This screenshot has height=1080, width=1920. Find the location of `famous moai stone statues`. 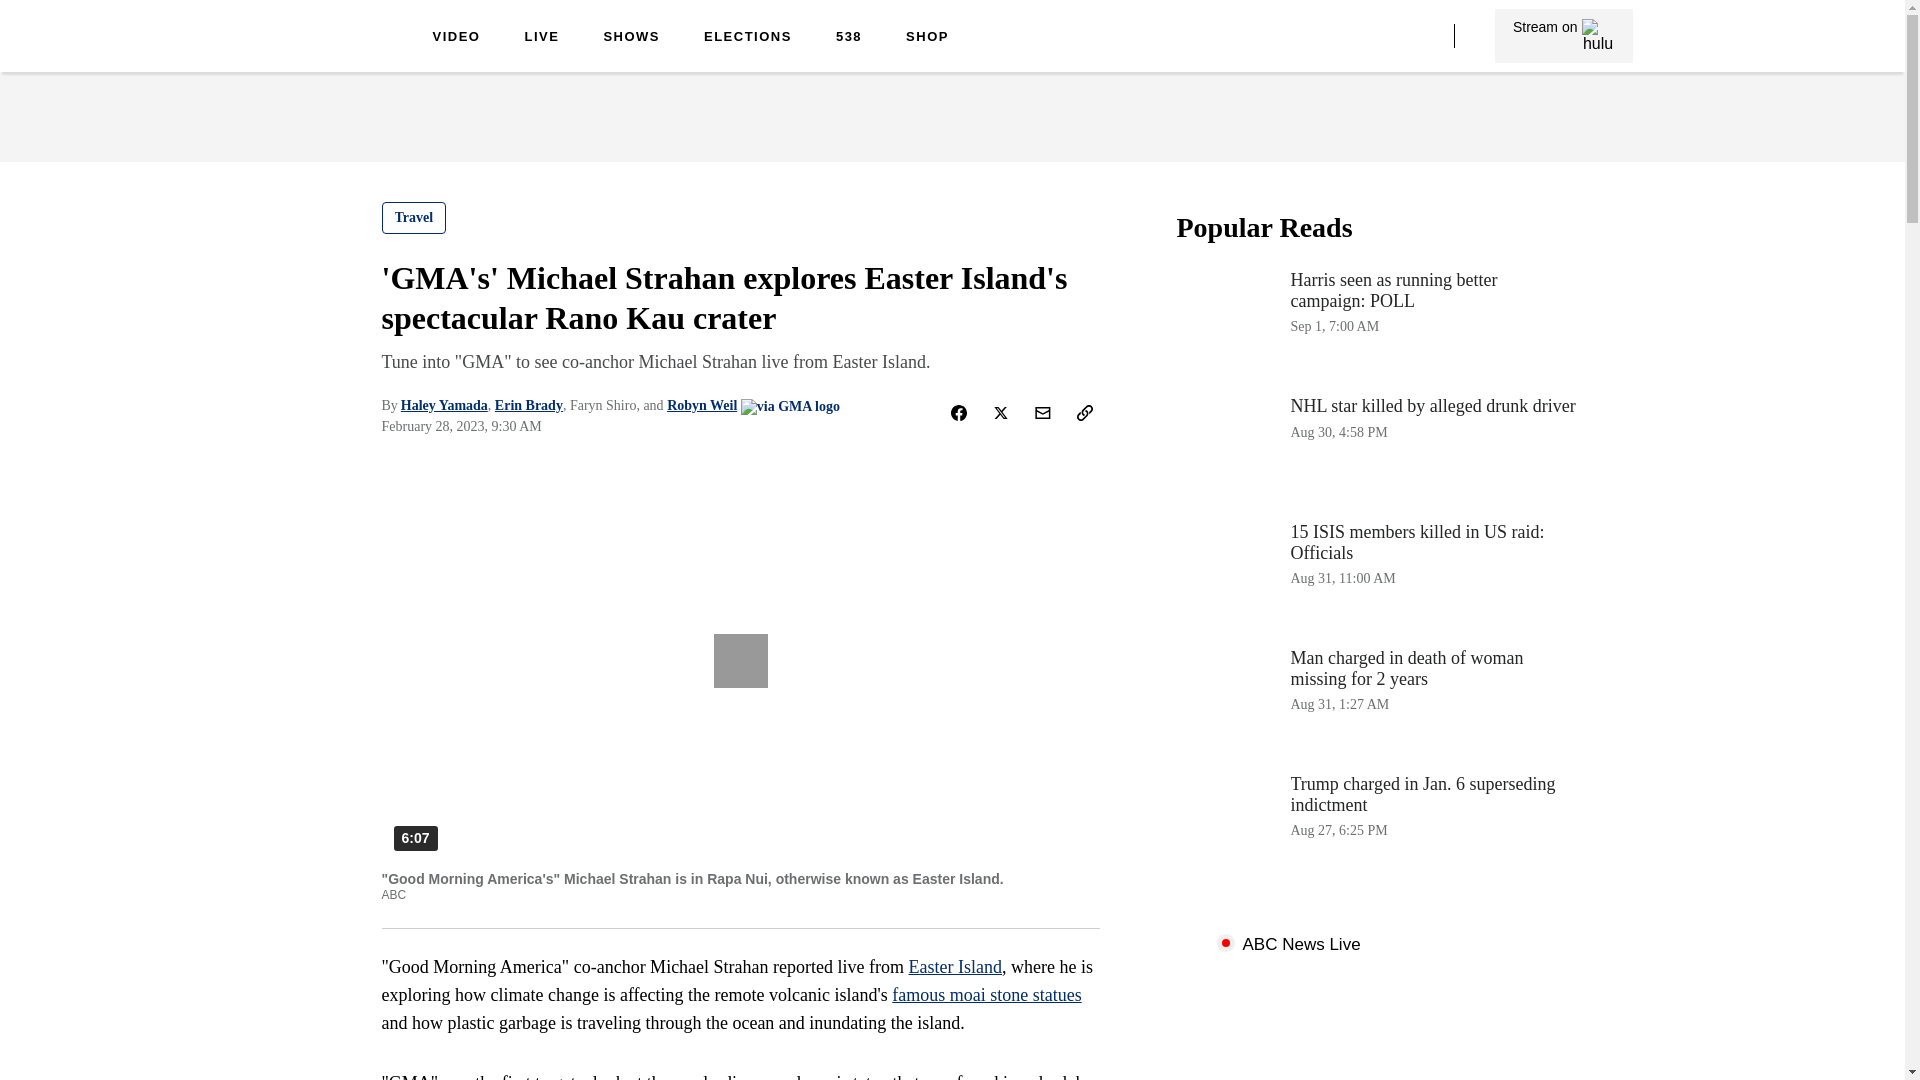

famous moai stone statues is located at coordinates (986, 994).